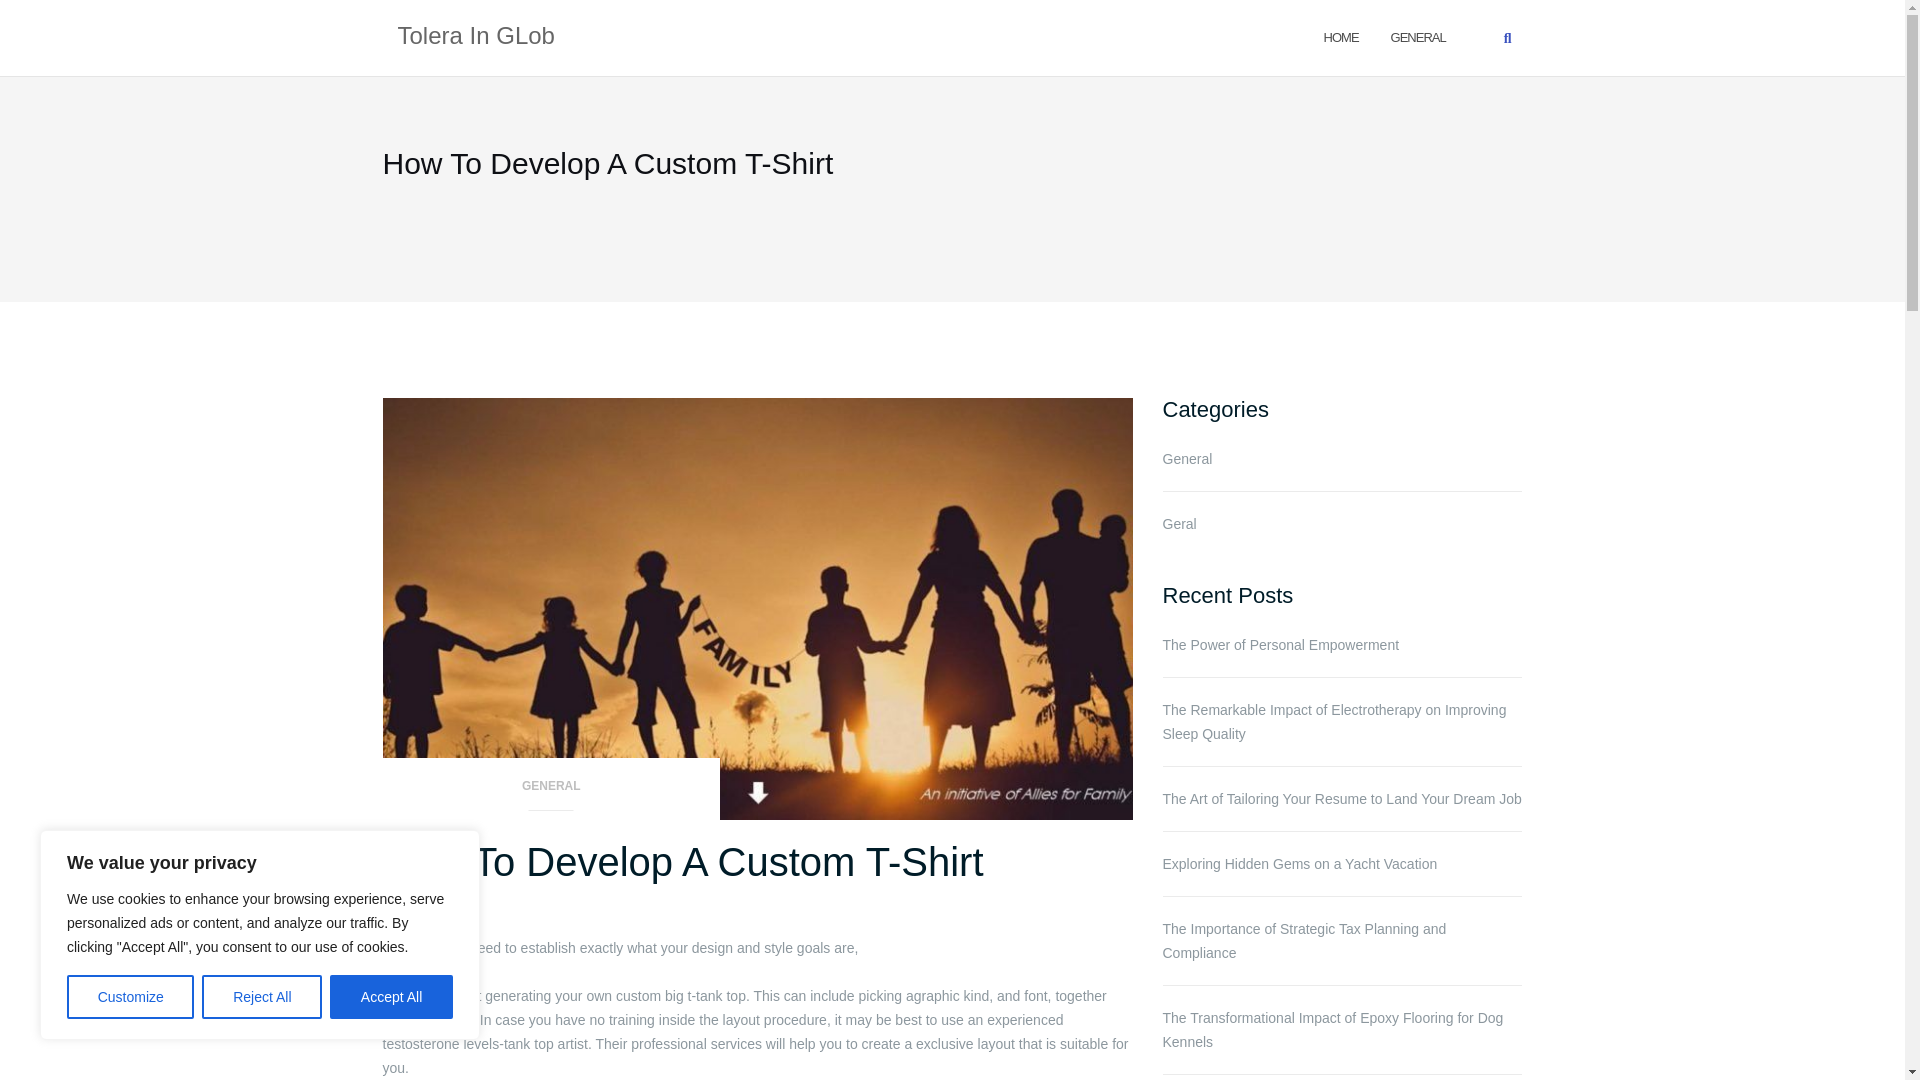 The height and width of the screenshot is (1080, 1920). What do you see at coordinates (551, 792) in the screenshot?
I see `GENERAL` at bounding box center [551, 792].